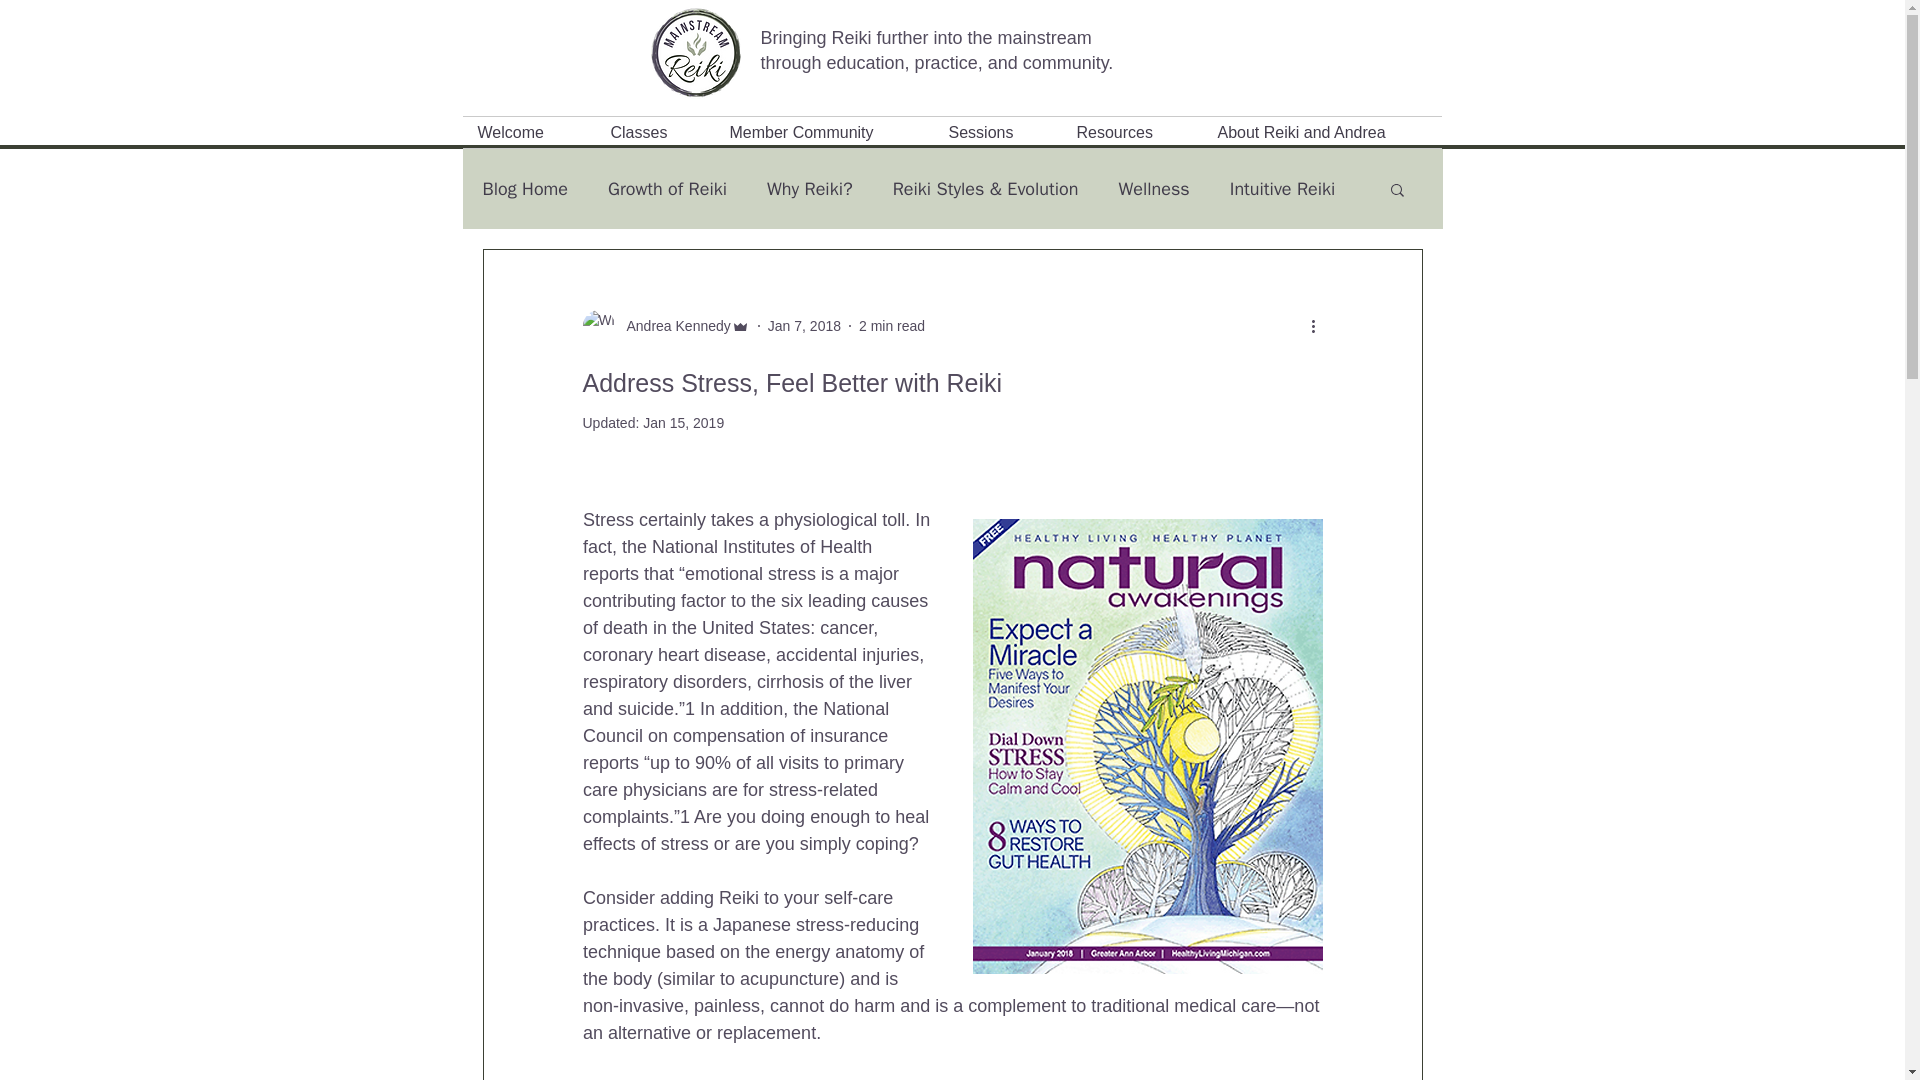 This screenshot has height=1080, width=1920. I want to click on 2 min read, so click(892, 325).